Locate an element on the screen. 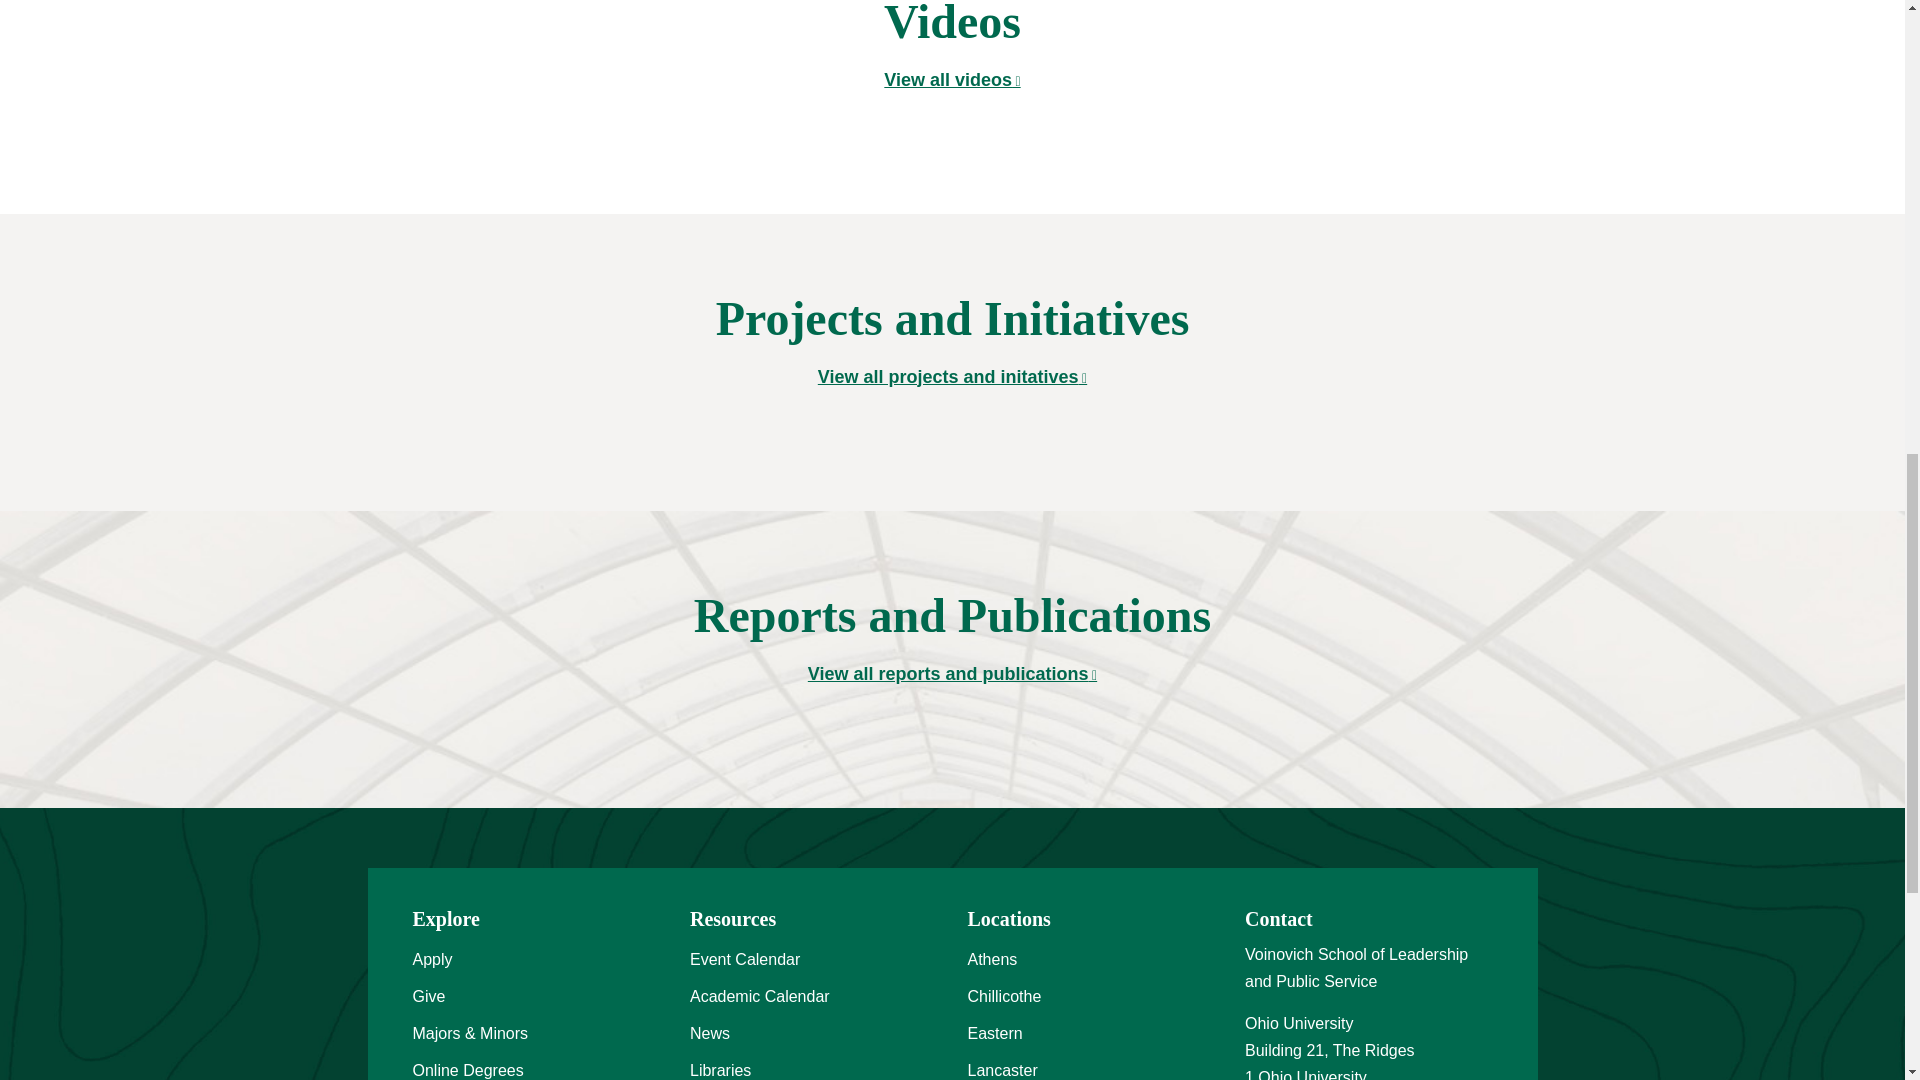 The width and height of the screenshot is (1920, 1080). Videos is located at coordinates (951, 80).